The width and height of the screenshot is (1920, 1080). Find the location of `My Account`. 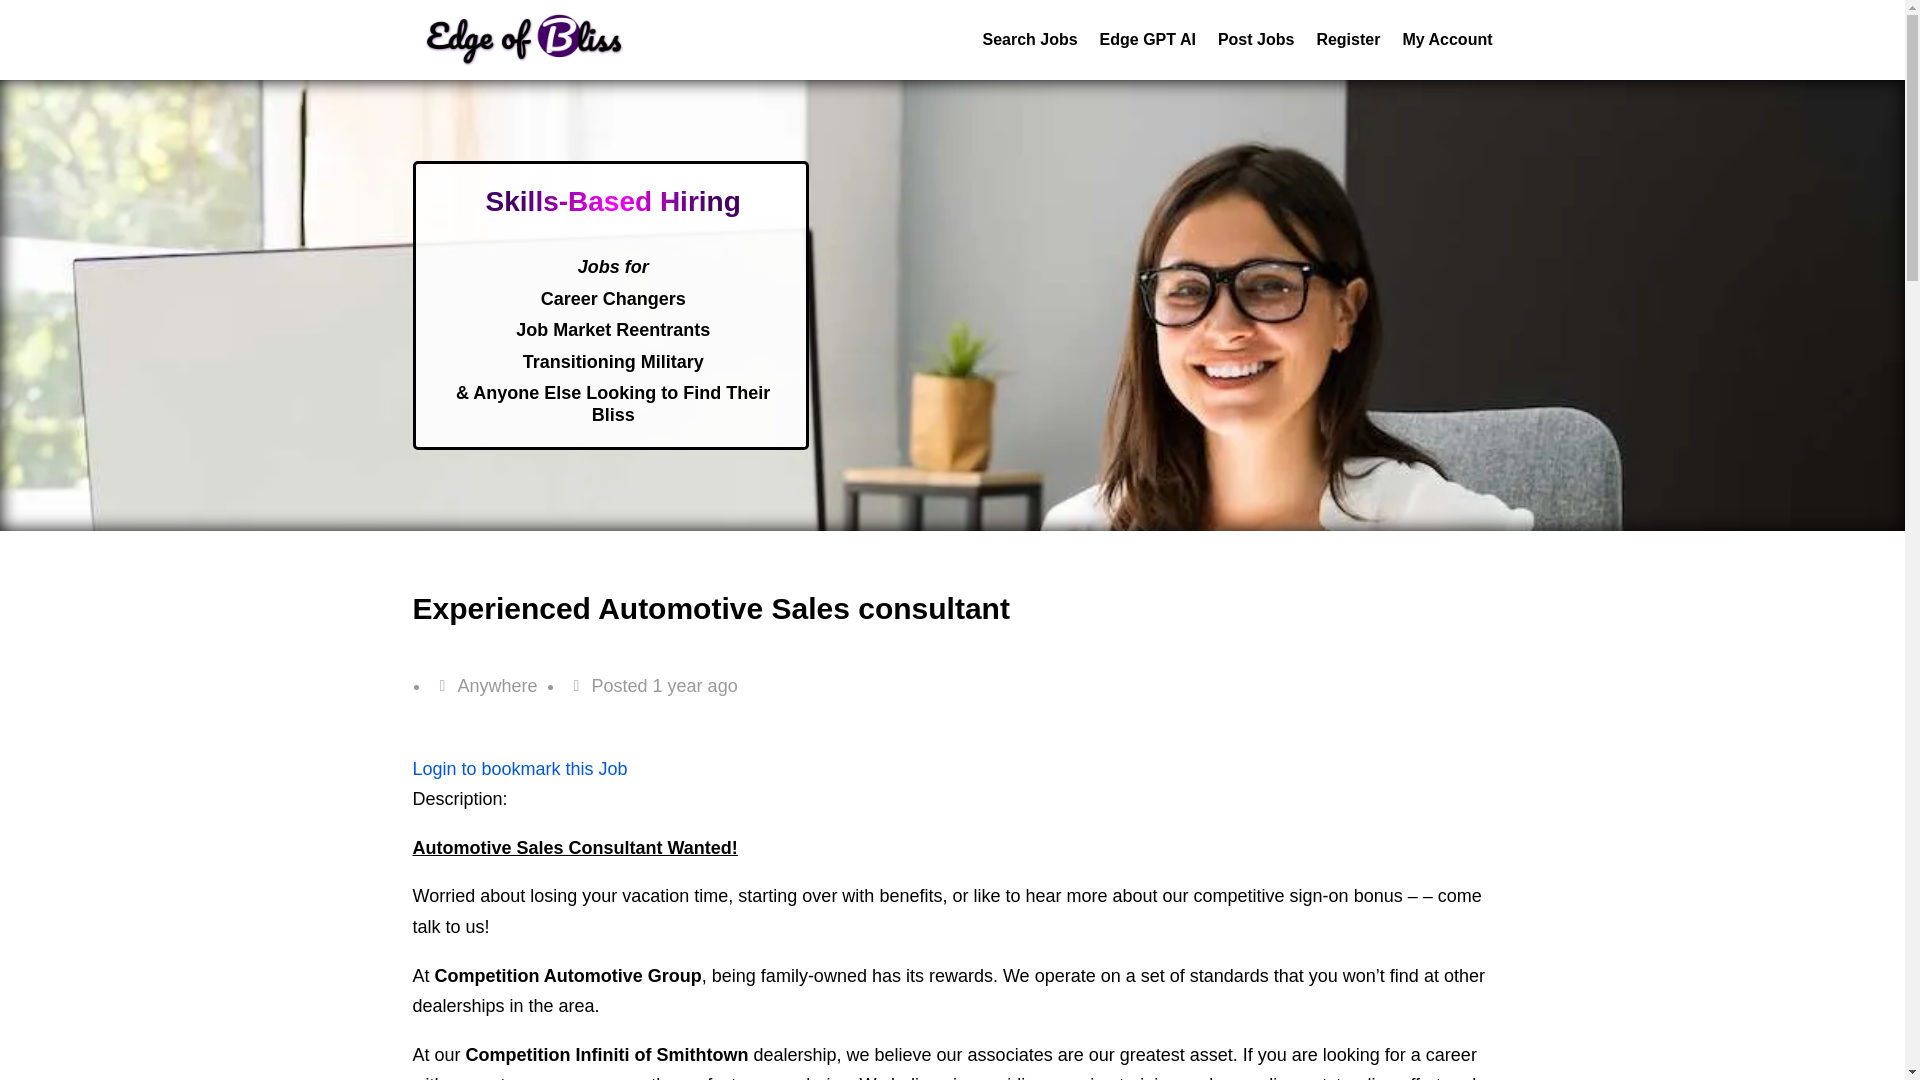

My Account is located at coordinates (1446, 56).